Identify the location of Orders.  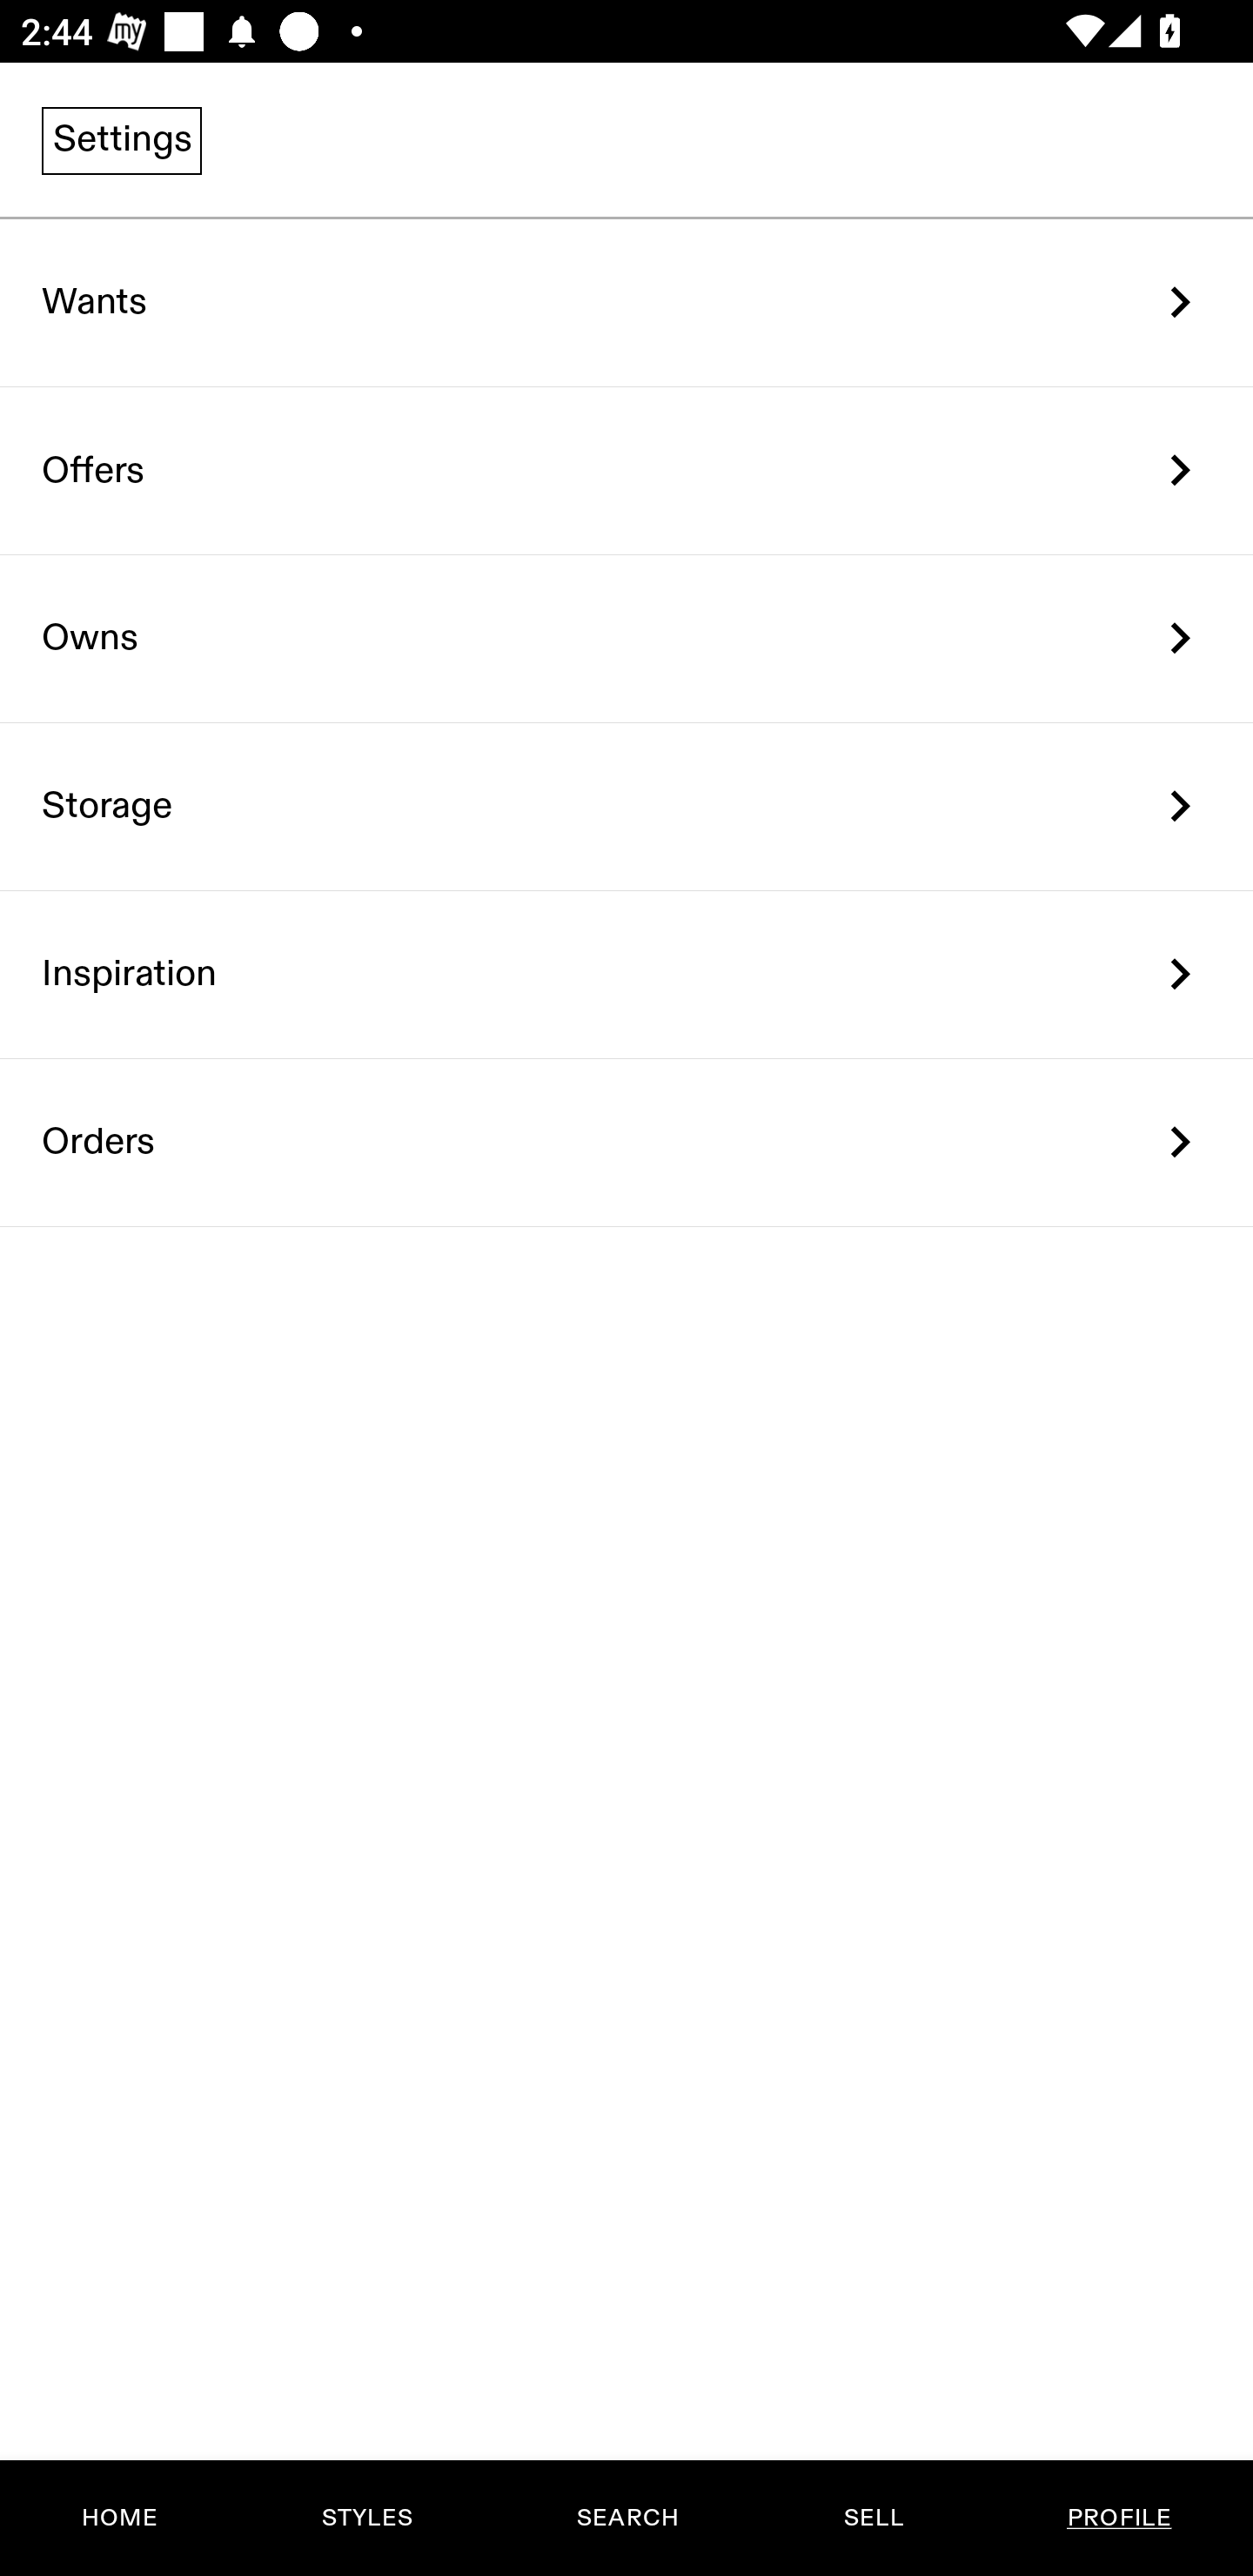
(626, 1142).